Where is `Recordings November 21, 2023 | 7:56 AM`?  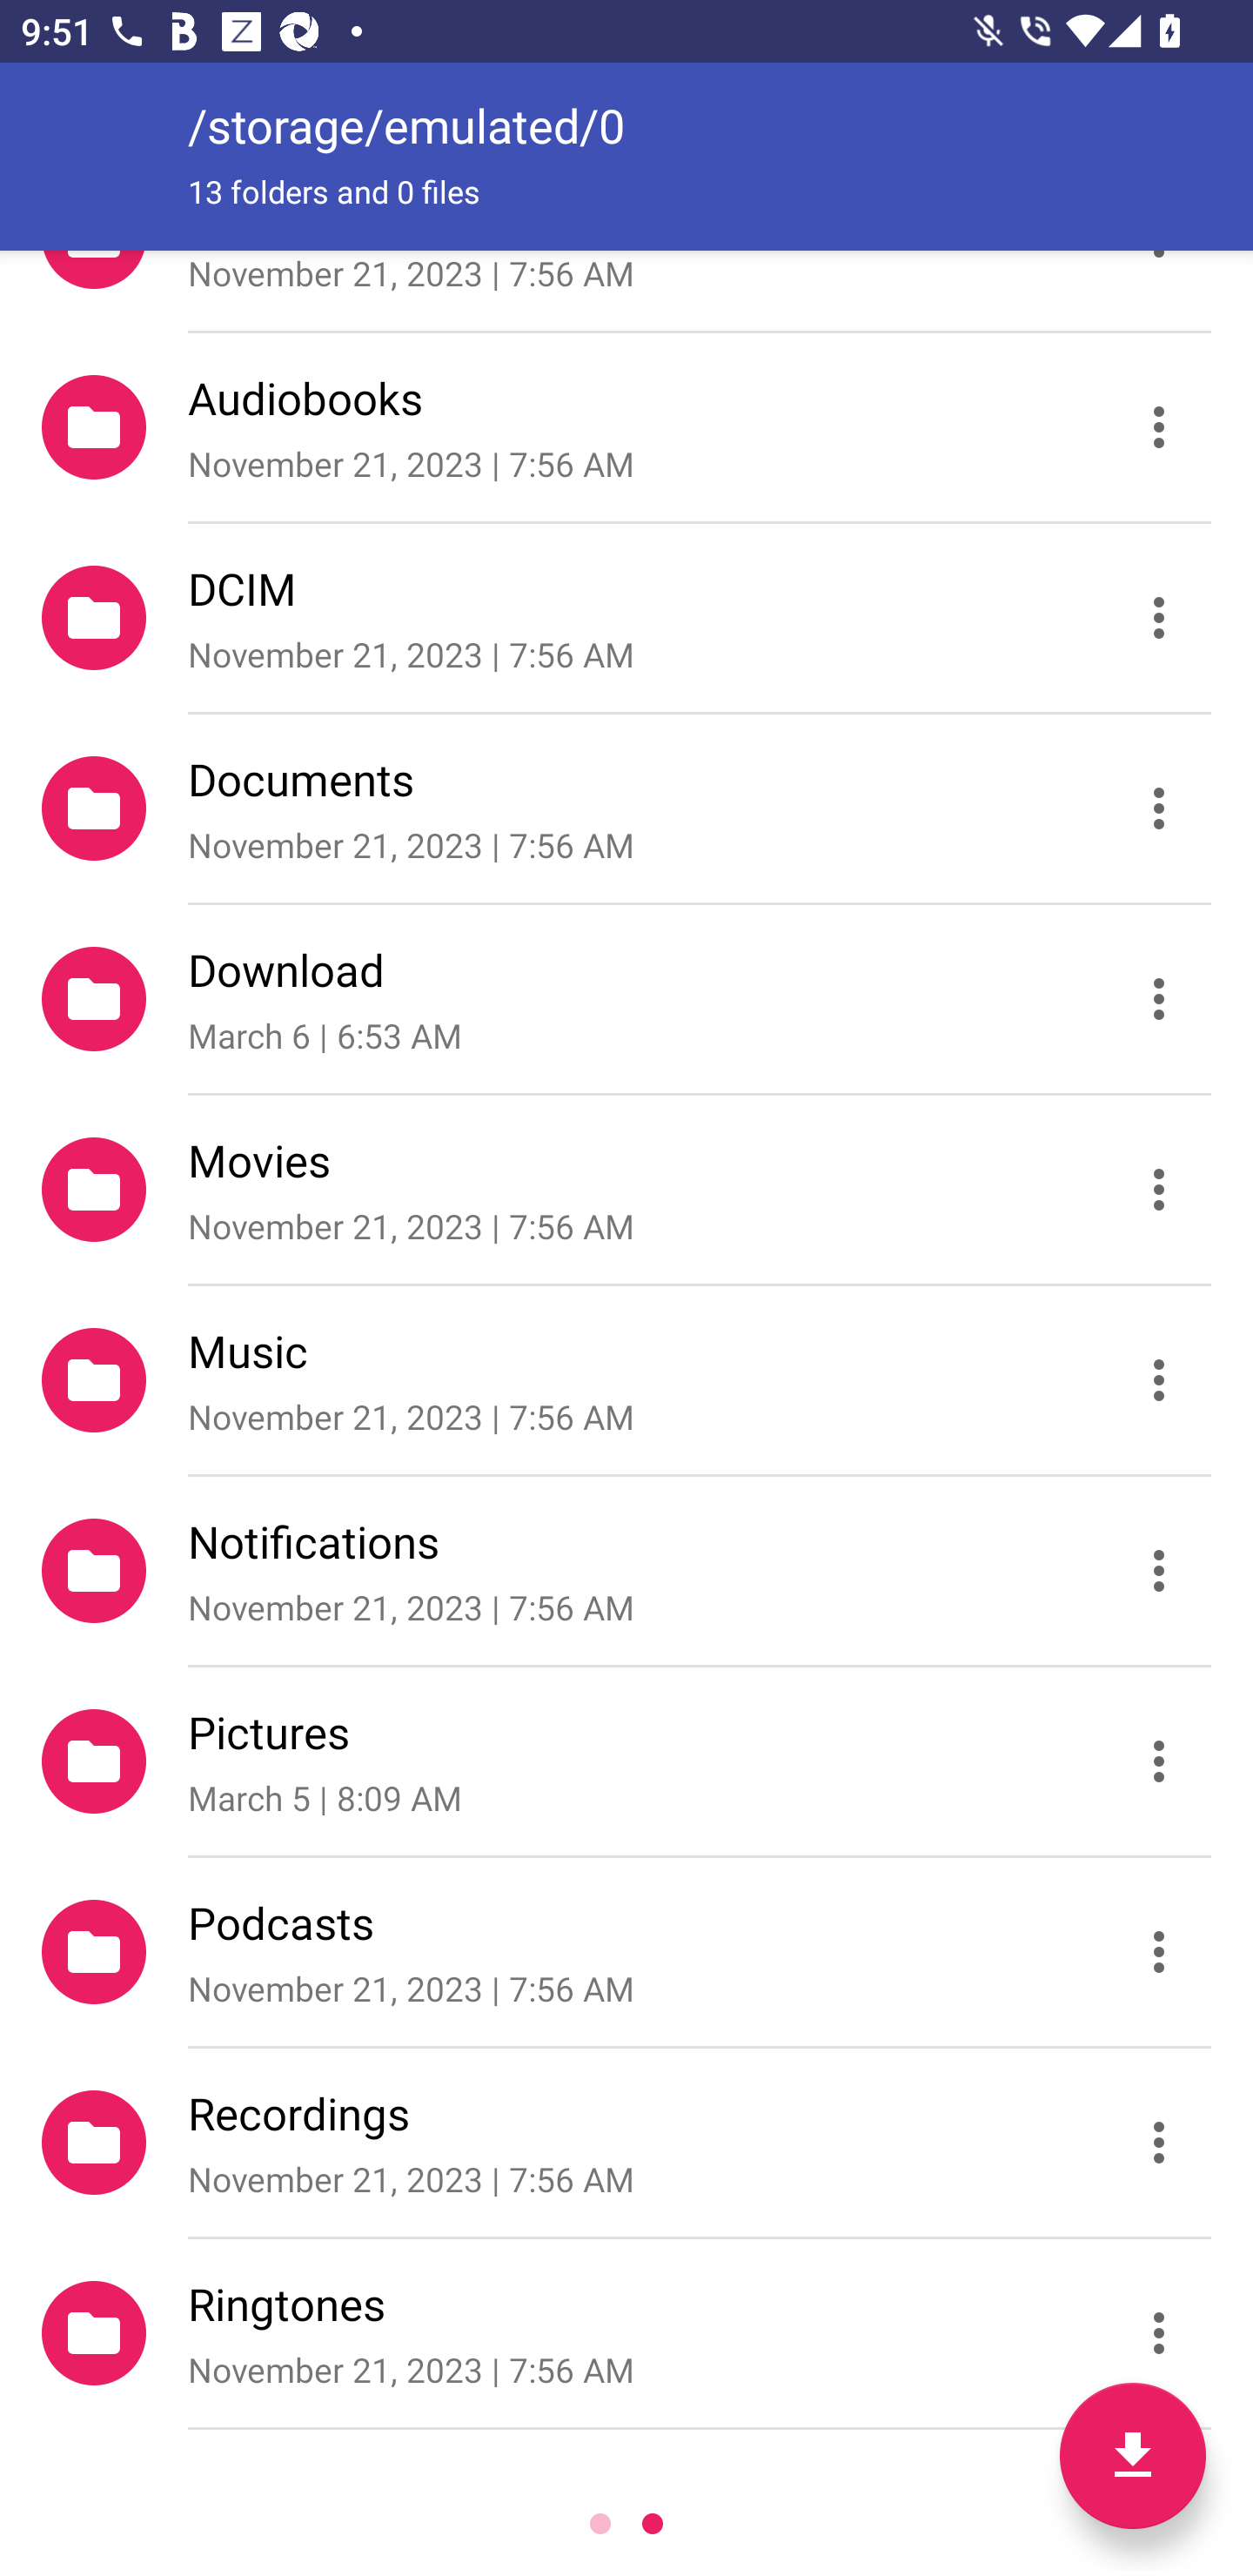 Recordings November 21, 2023 | 7:56 AM is located at coordinates (626, 2142).